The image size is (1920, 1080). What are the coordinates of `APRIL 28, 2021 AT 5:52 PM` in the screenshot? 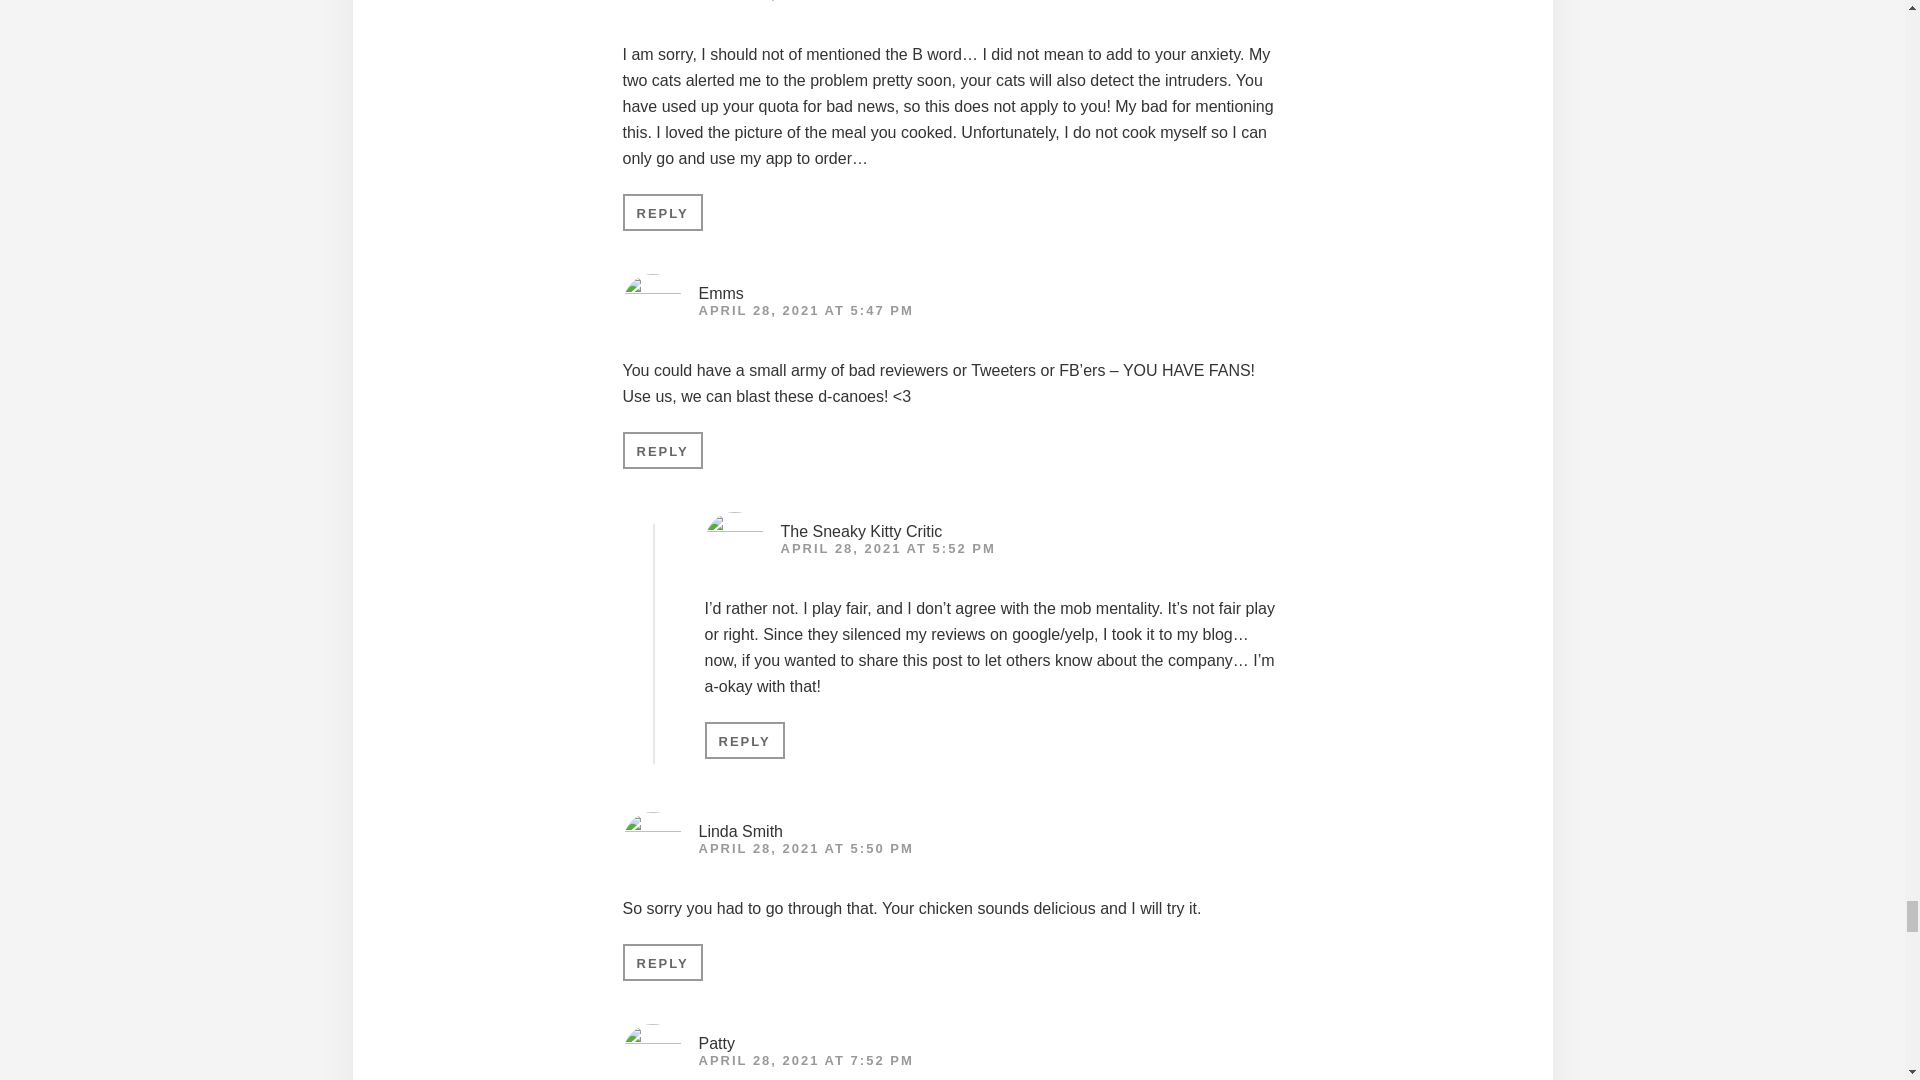 It's located at (886, 548).